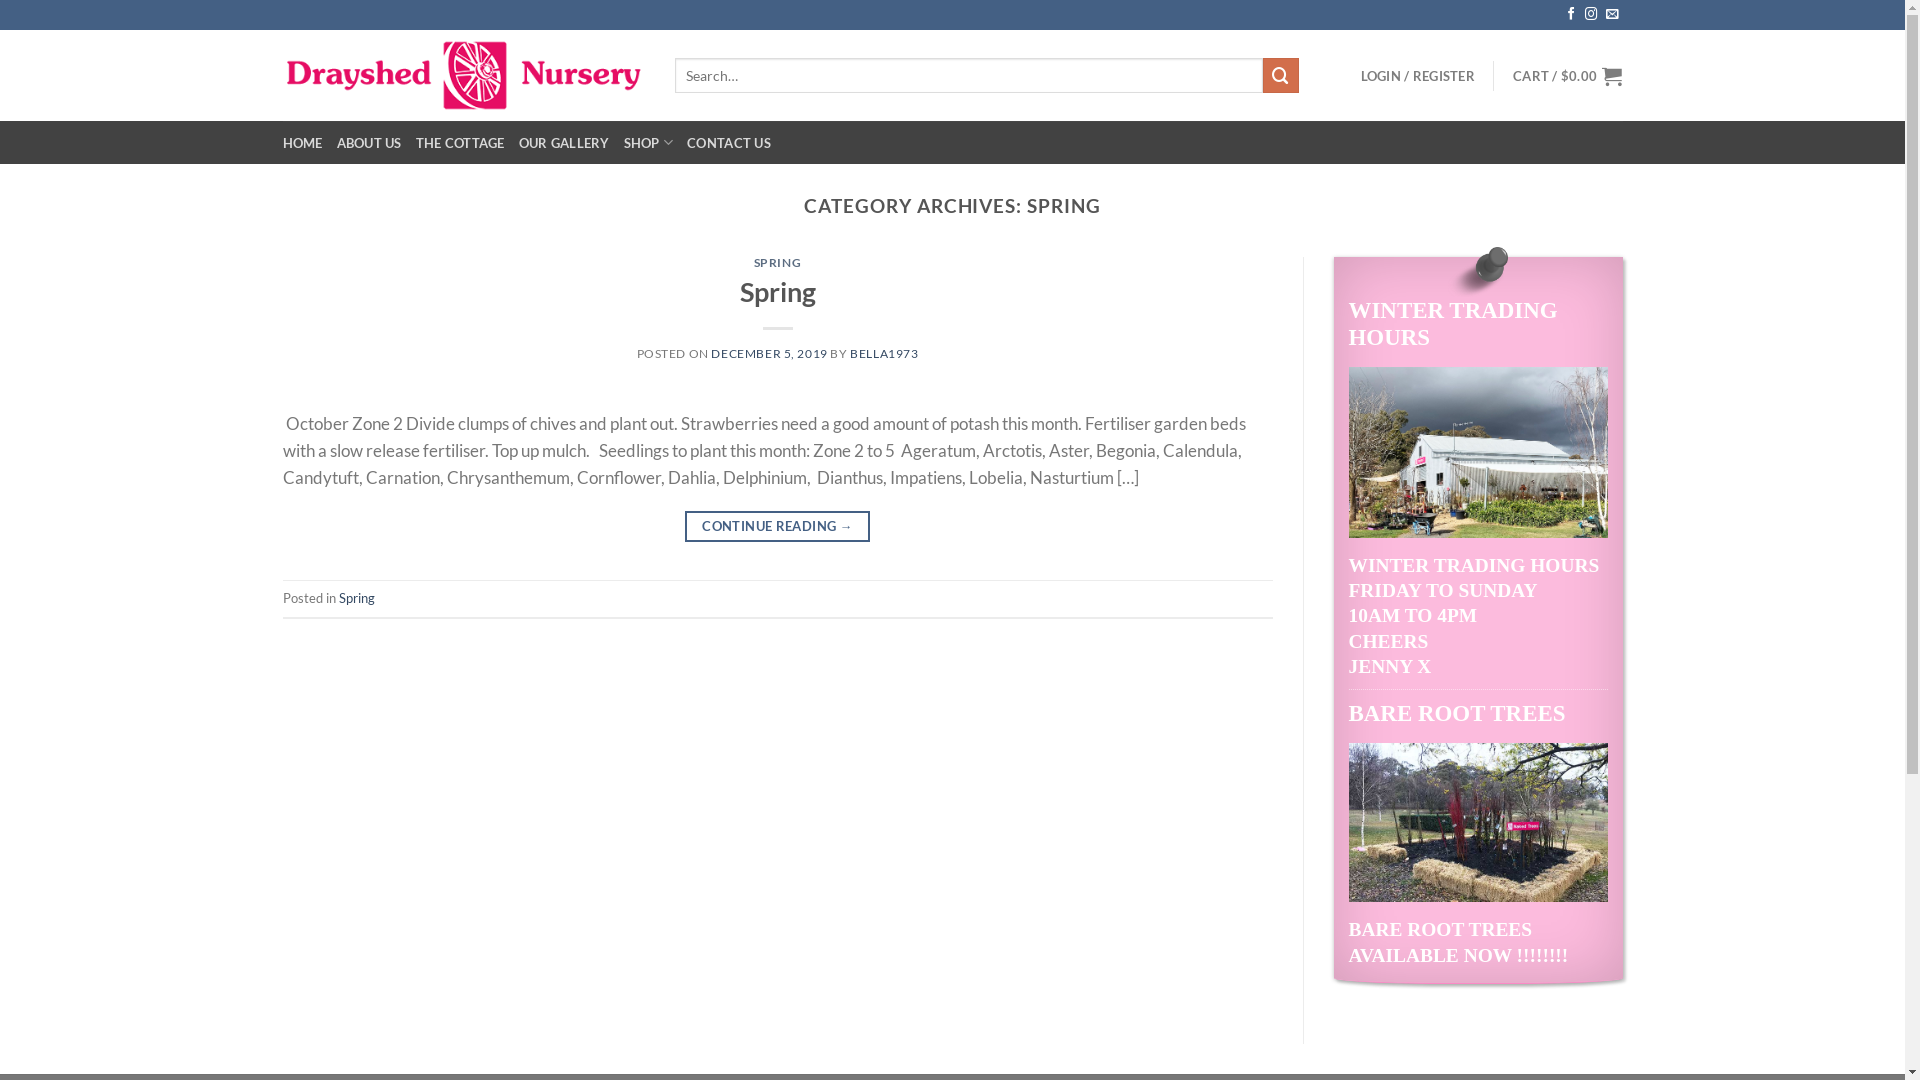 The image size is (1920, 1080). I want to click on CART / $0.00, so click(1568, 76).